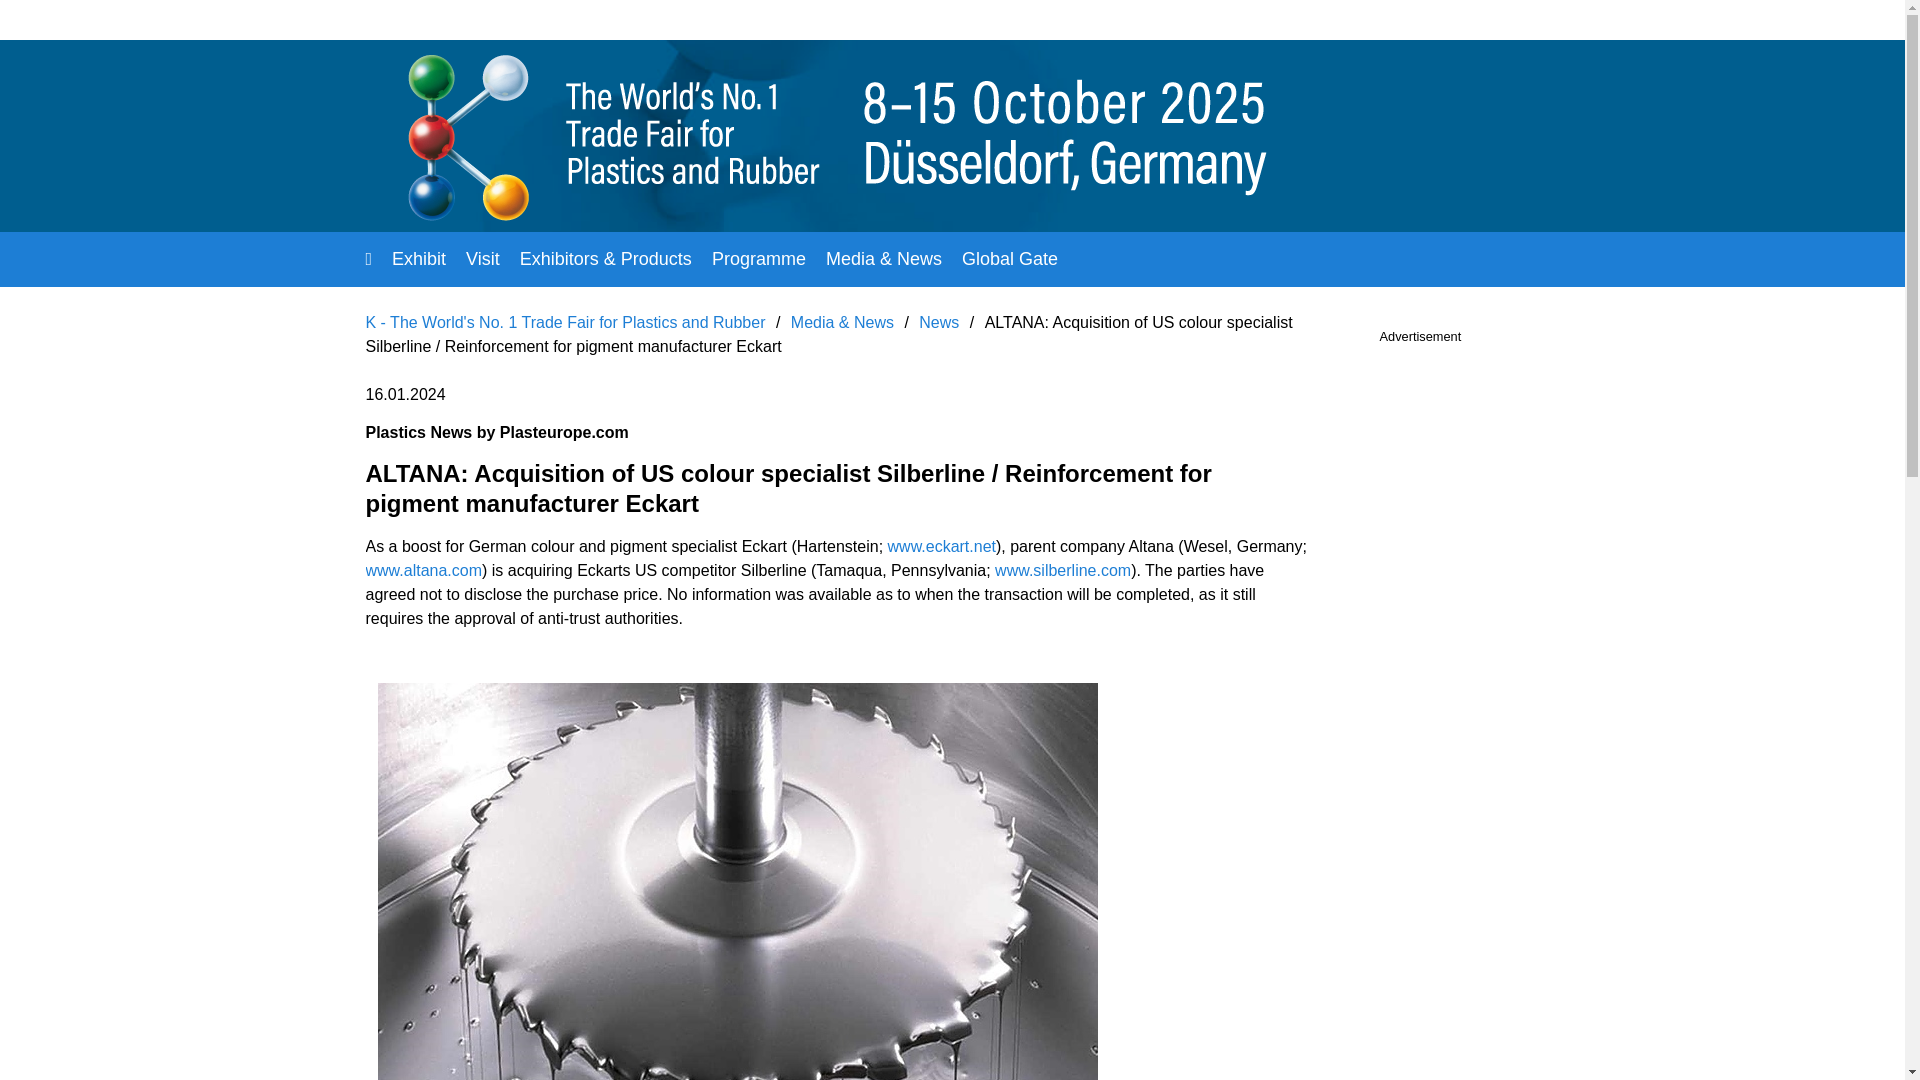 This screenshot has height=1080, width=1920. Describe the element at coordinates (482, 258) in the screenshot. I see `Visit` at that location.